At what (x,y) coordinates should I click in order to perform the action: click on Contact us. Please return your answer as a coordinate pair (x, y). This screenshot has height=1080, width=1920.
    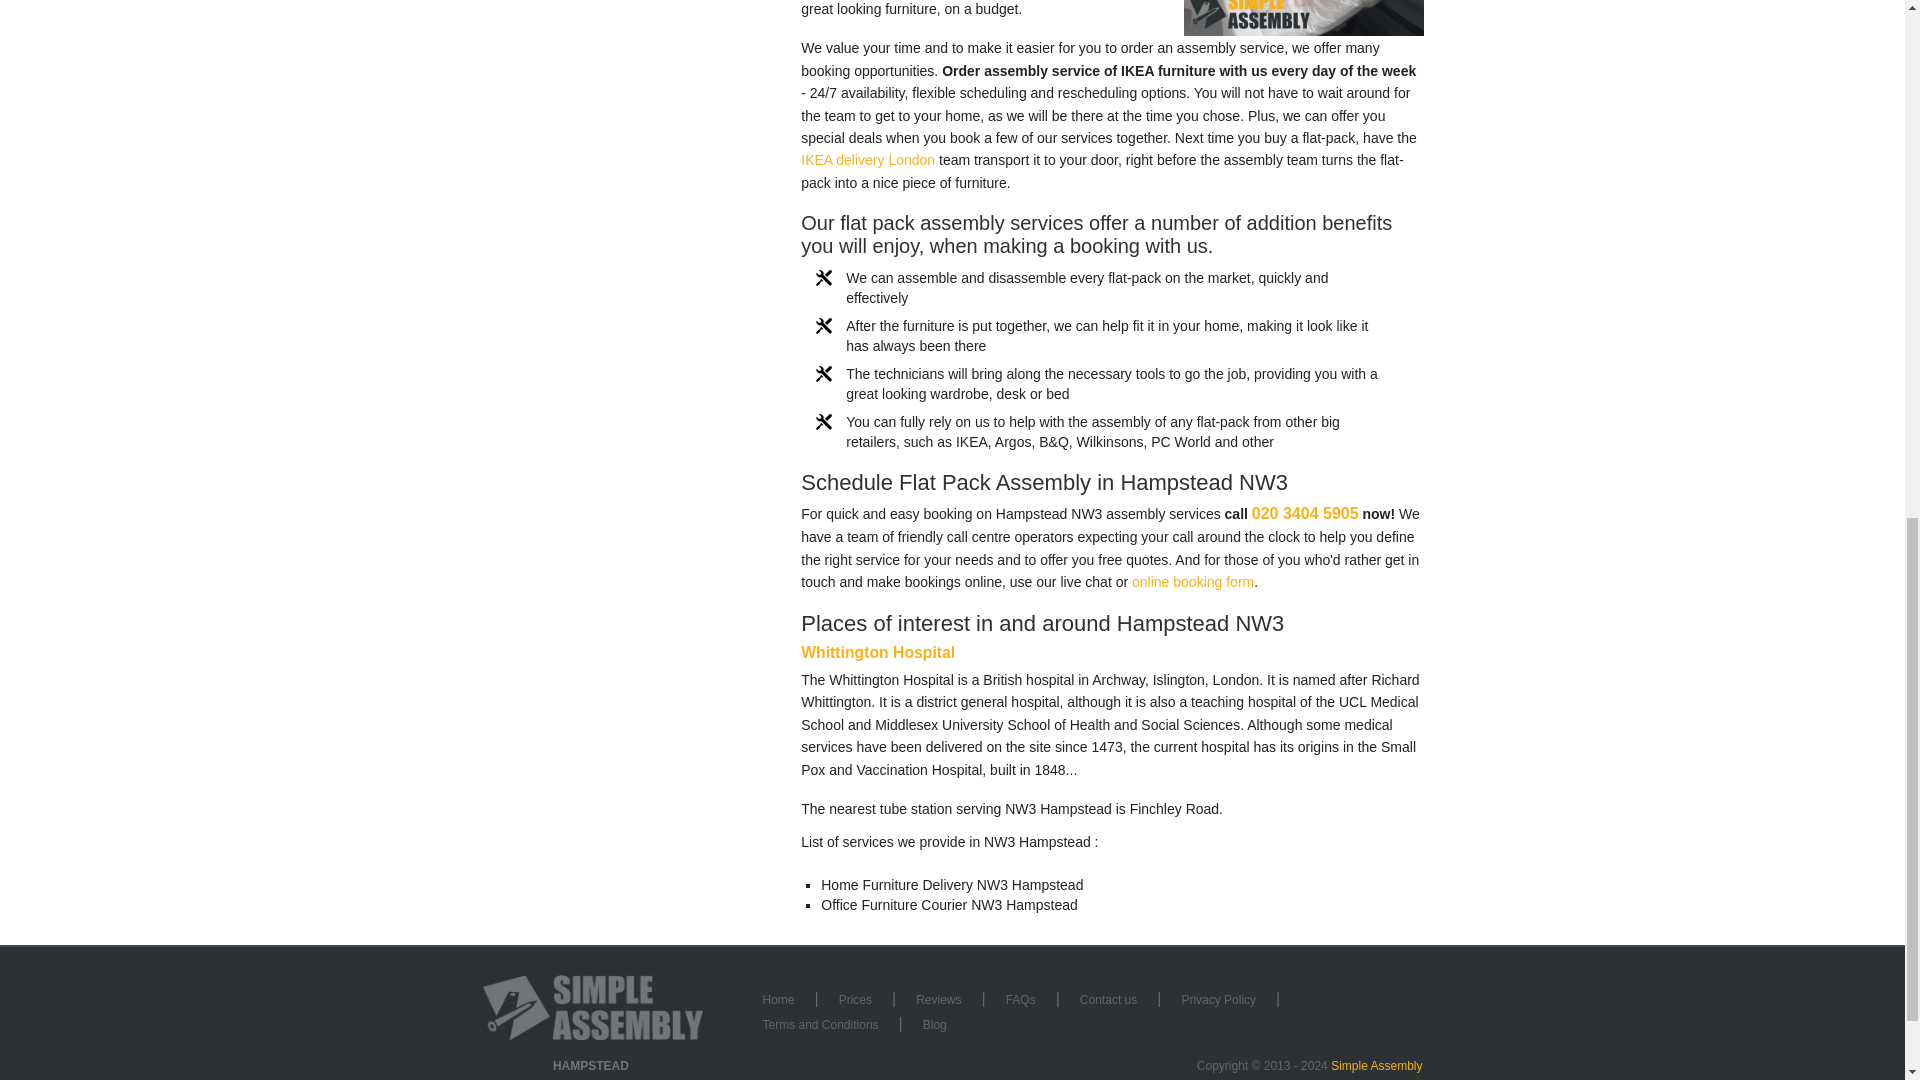
    Looking at the image, I should click on (1108, 999).